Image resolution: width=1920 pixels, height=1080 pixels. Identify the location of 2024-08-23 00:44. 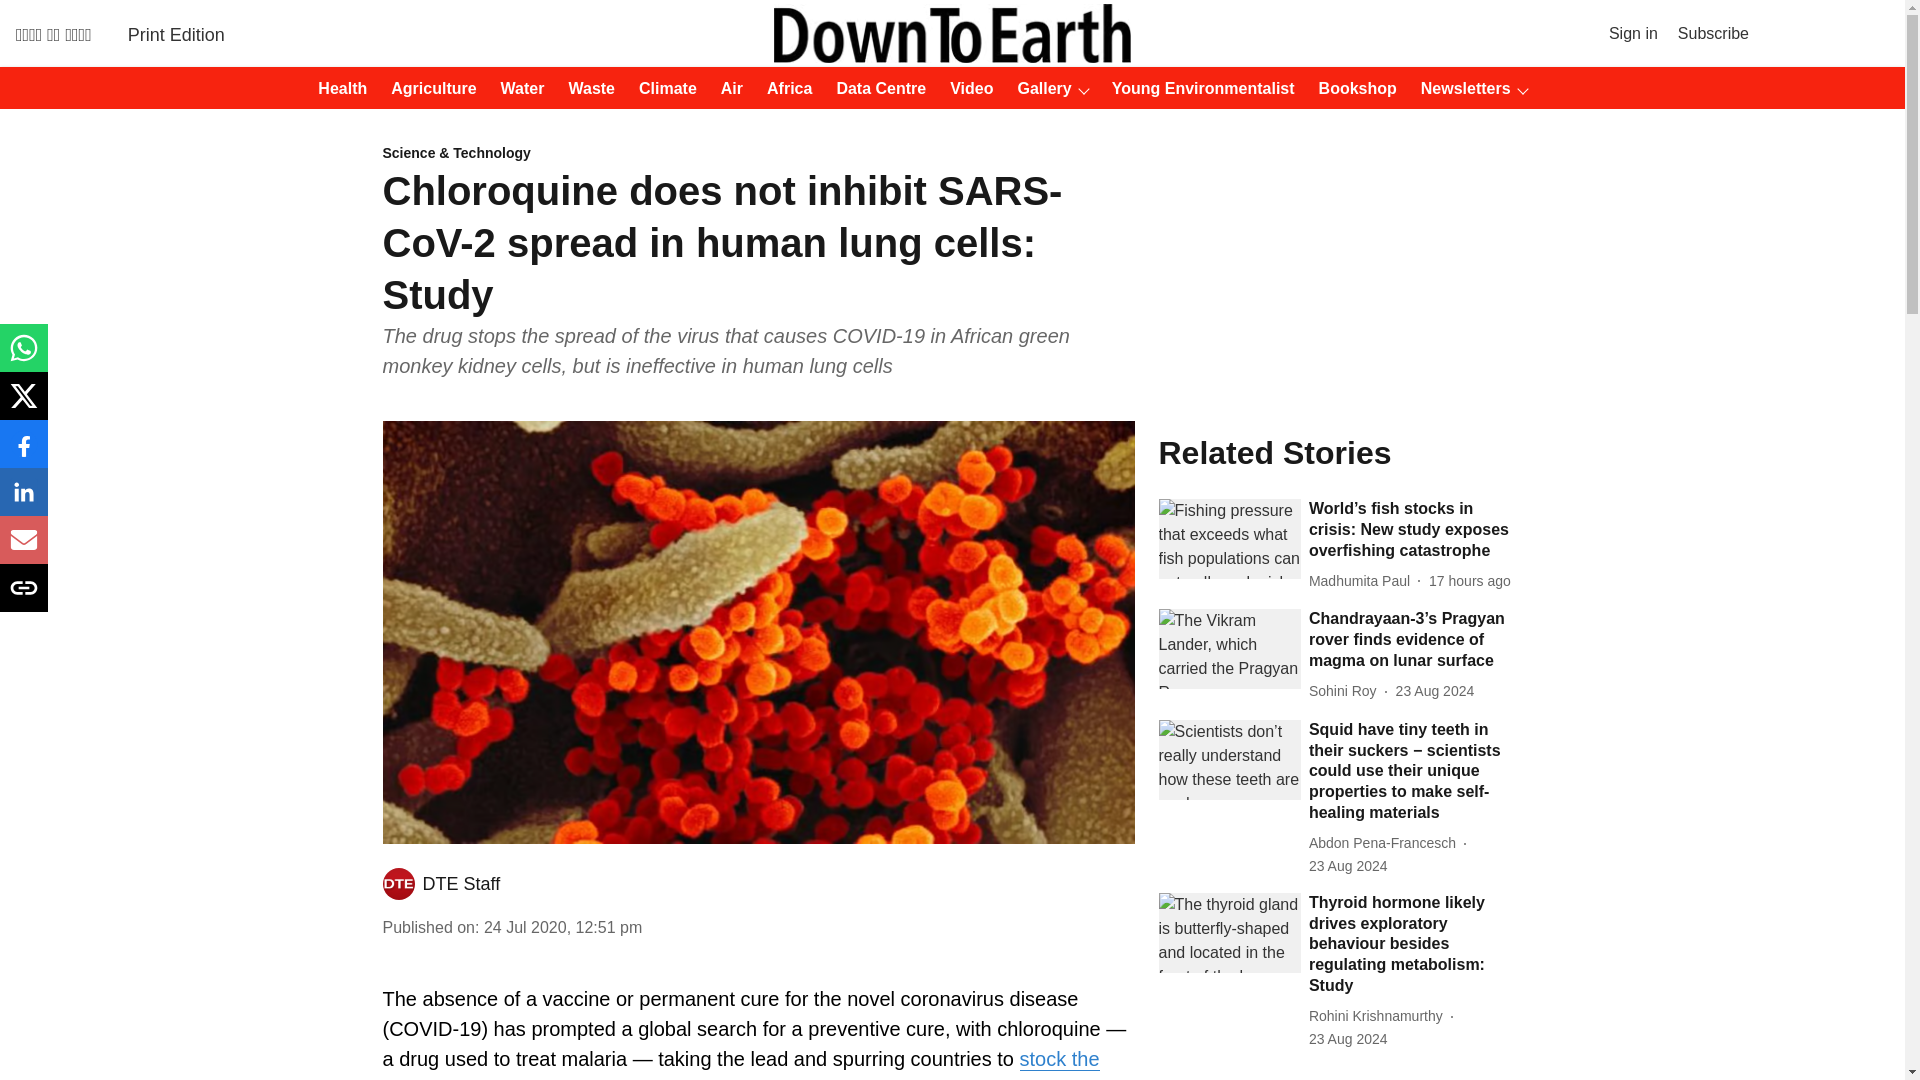
(1348, 1039).